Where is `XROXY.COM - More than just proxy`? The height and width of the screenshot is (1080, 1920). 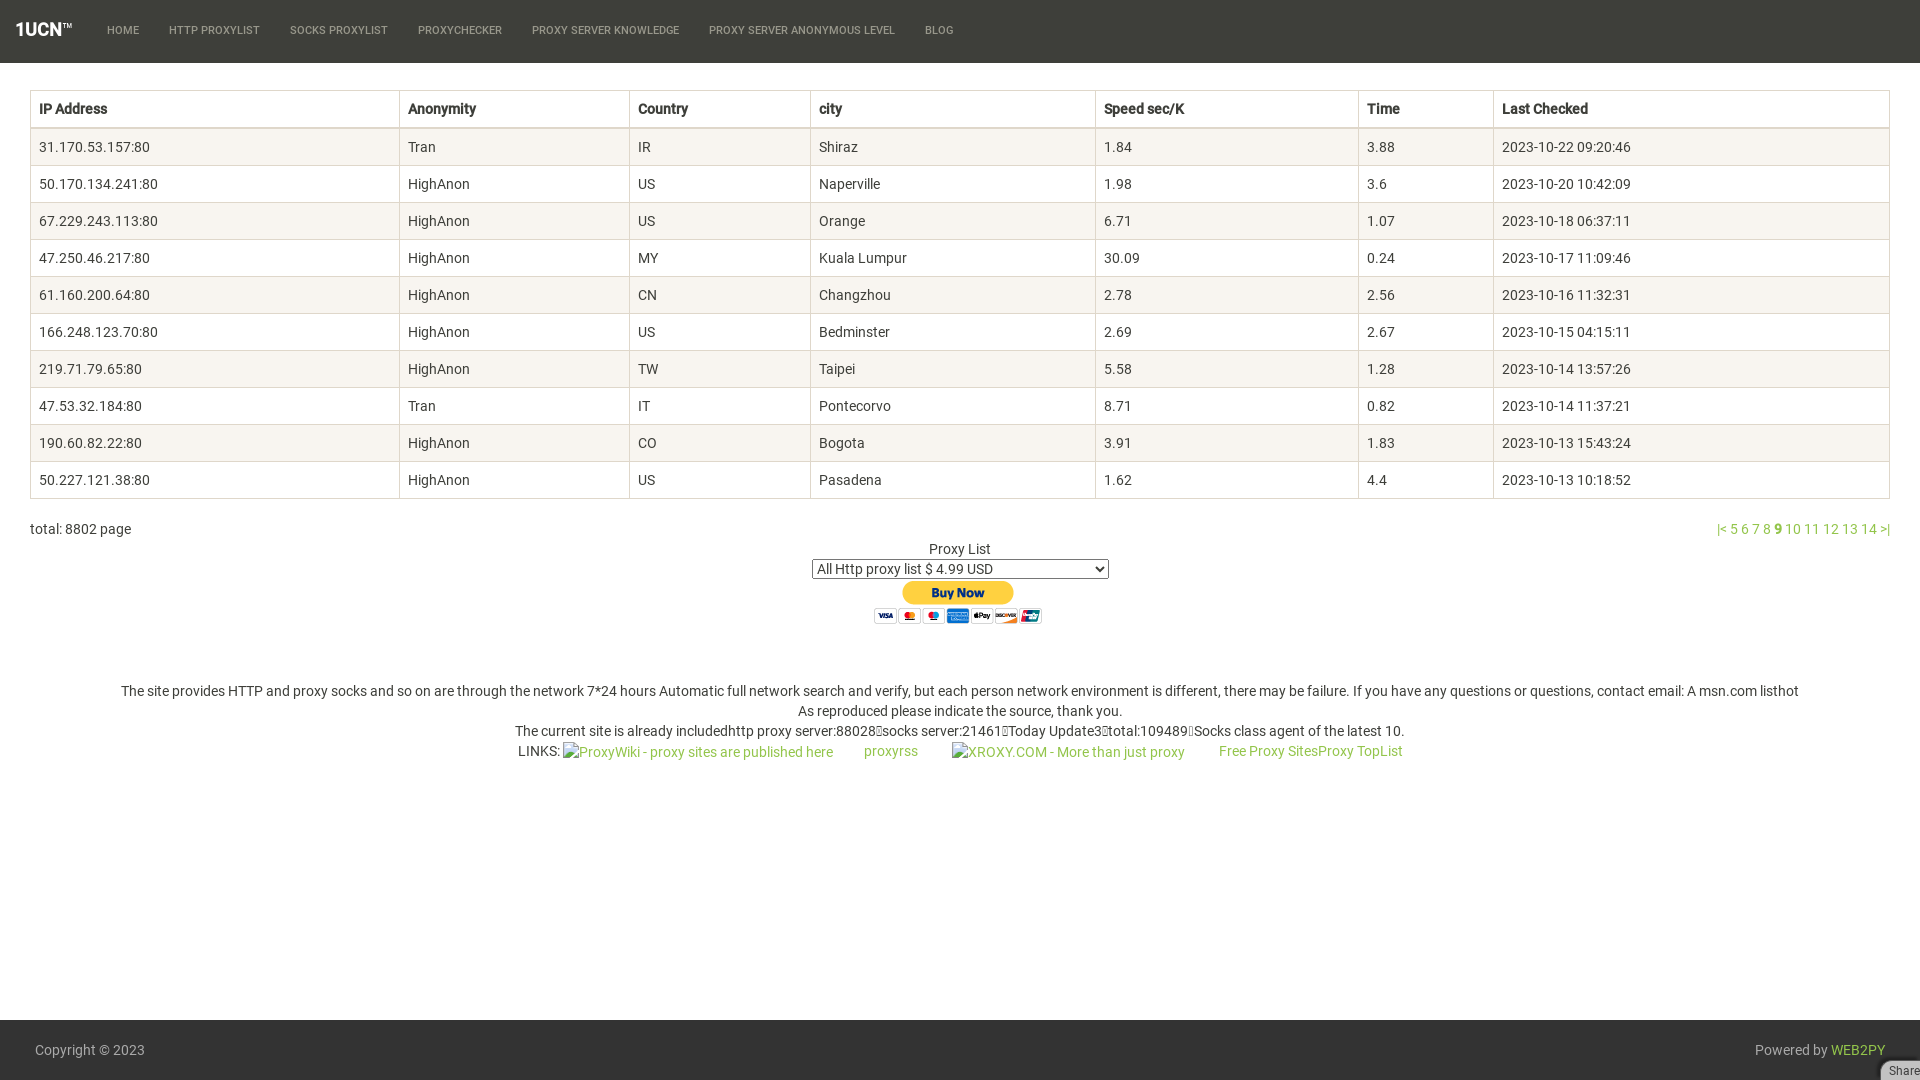 XROXY.COM - More than just proxy is located at coordinates (1068, 750).